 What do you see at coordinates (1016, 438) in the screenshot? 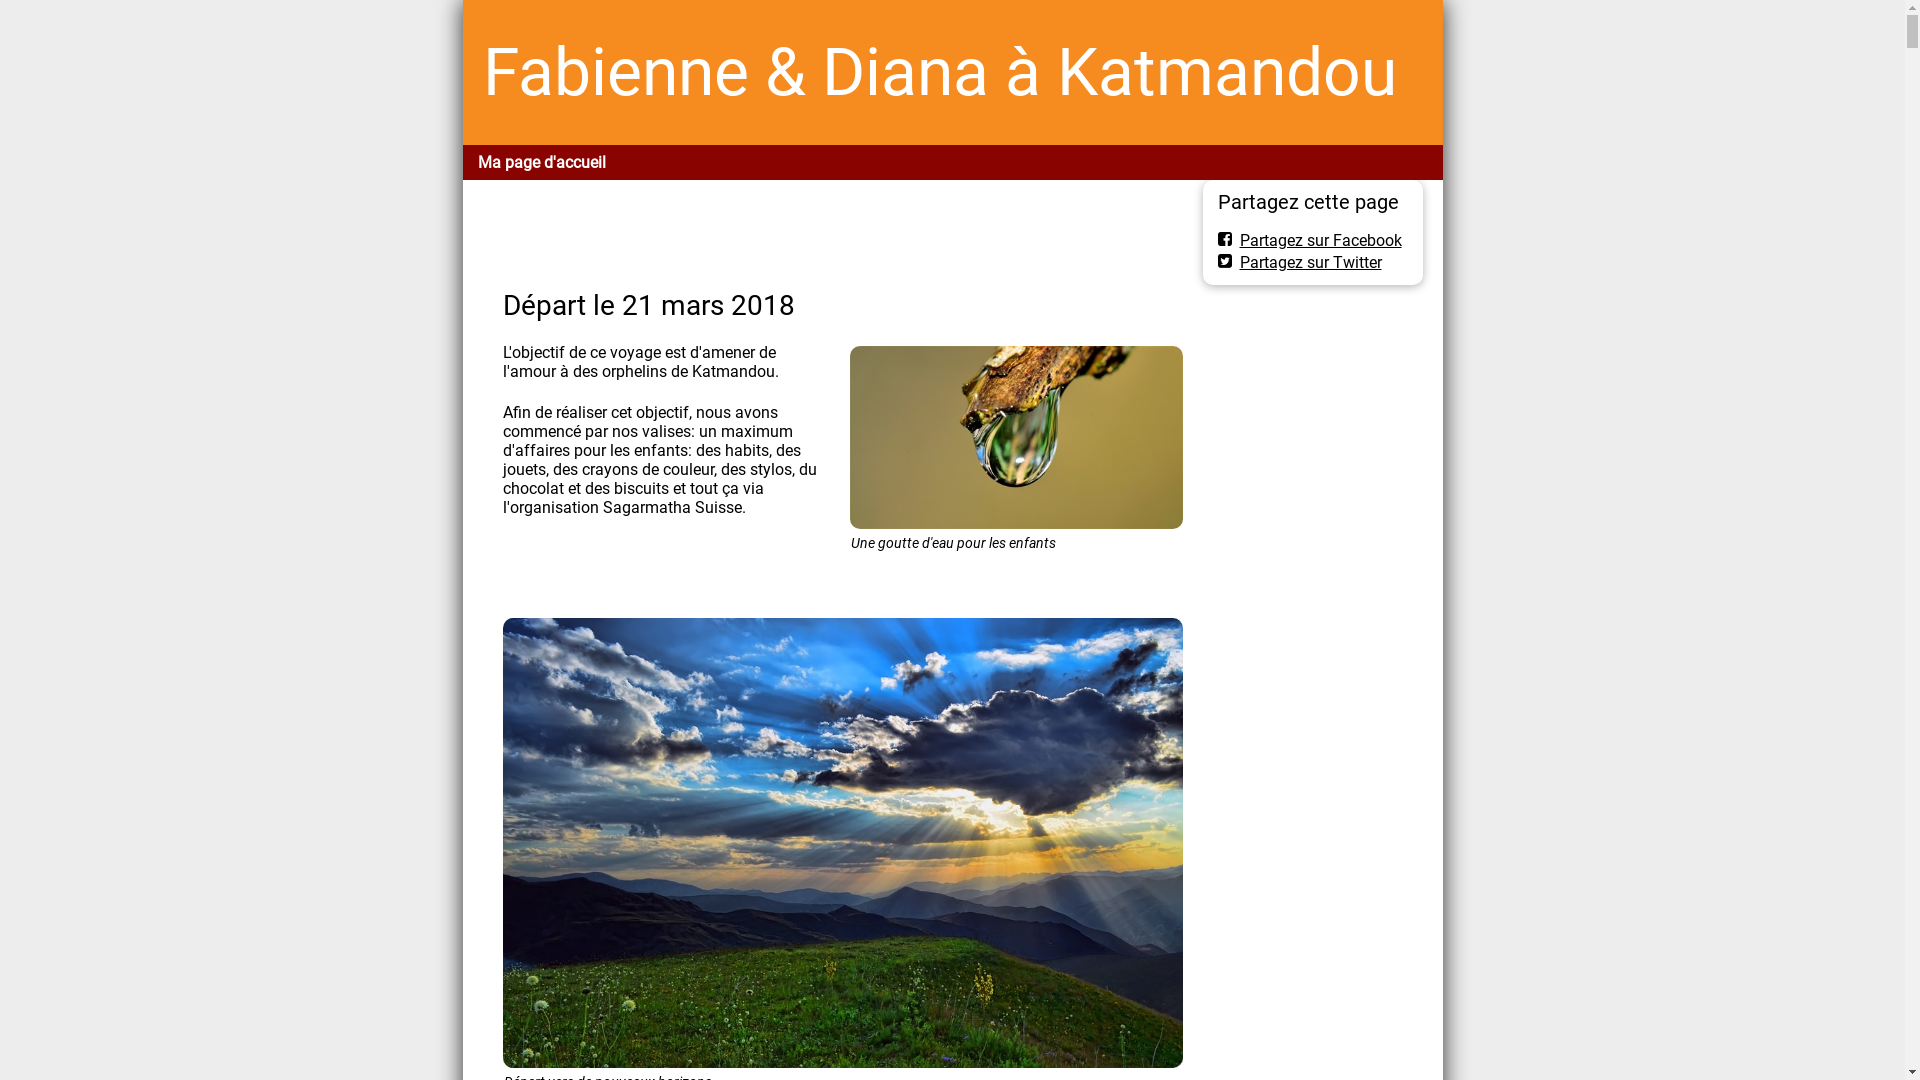
I see `Une goutte d'eau pour les enfants` at bounding box center [1016, 438].